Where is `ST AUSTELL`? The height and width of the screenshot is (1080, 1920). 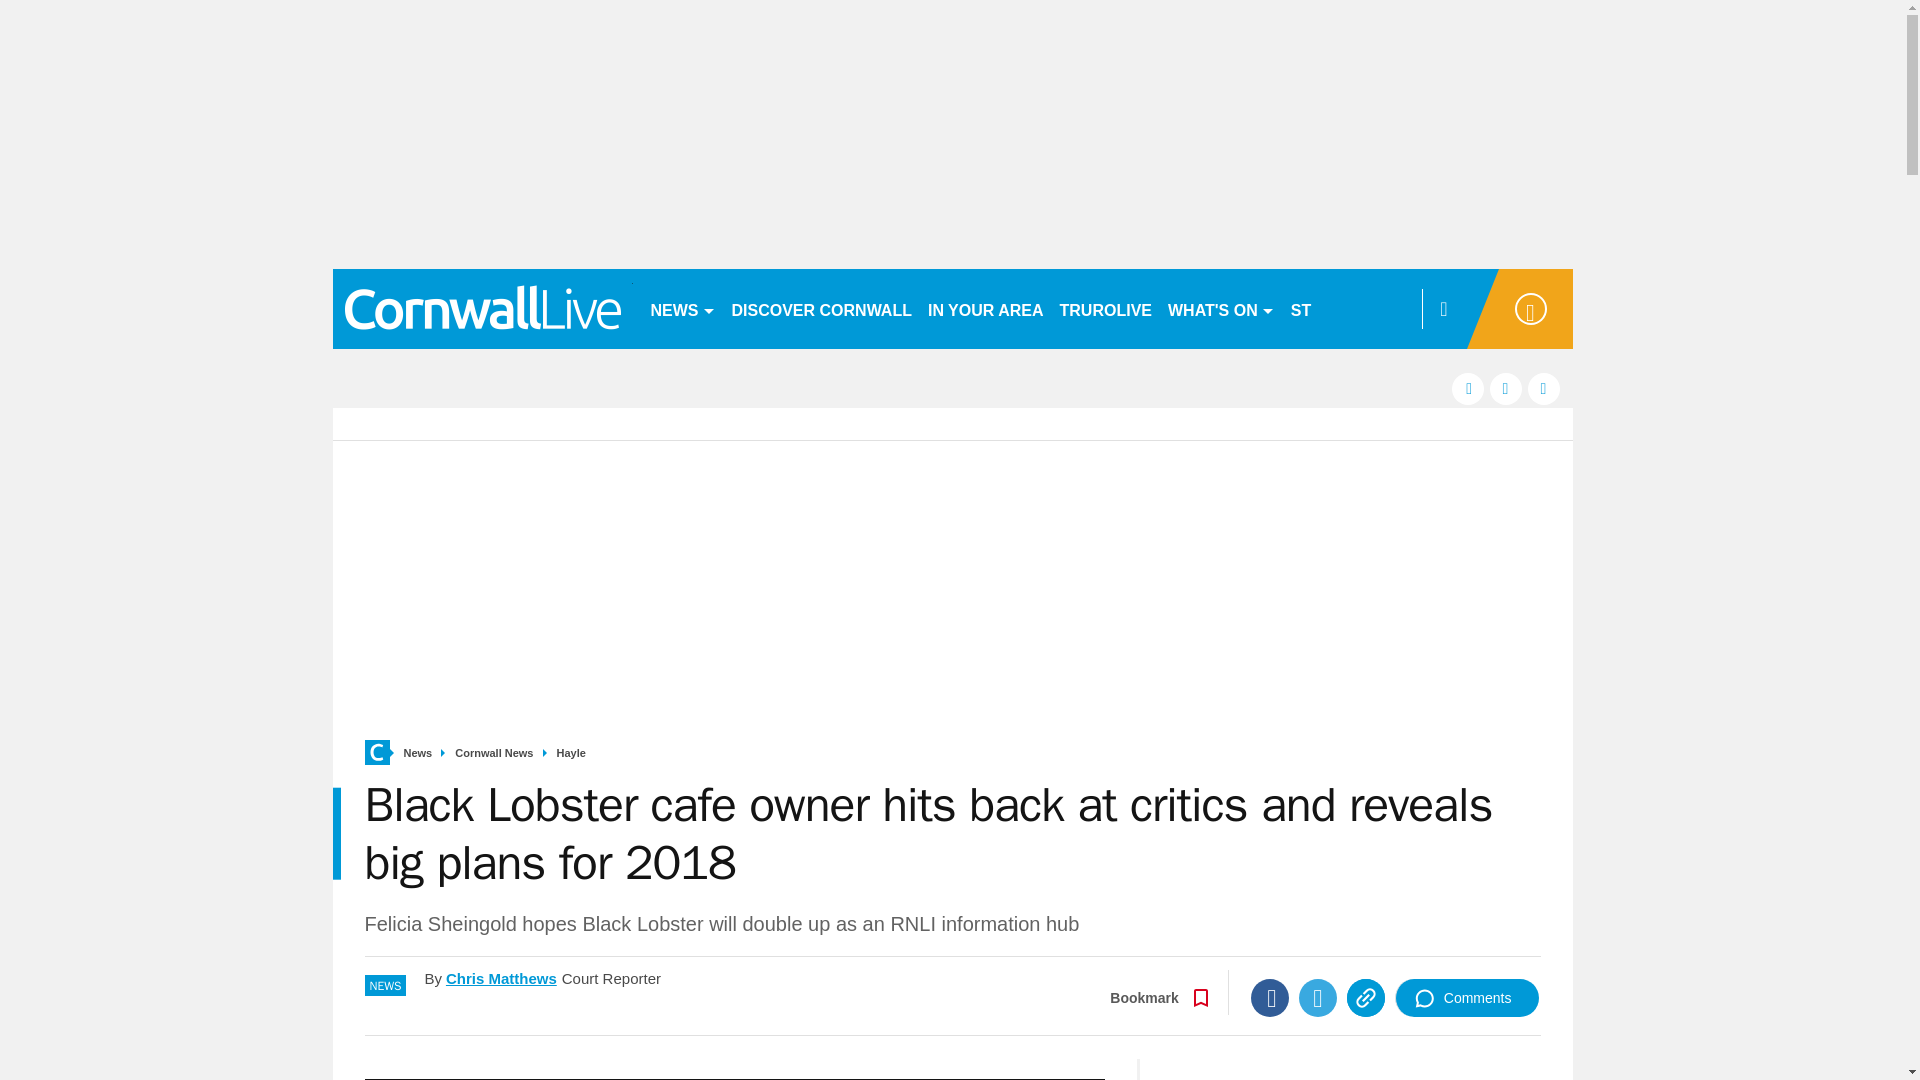 ST AUSTELL is located at coordinates (1340, 308).